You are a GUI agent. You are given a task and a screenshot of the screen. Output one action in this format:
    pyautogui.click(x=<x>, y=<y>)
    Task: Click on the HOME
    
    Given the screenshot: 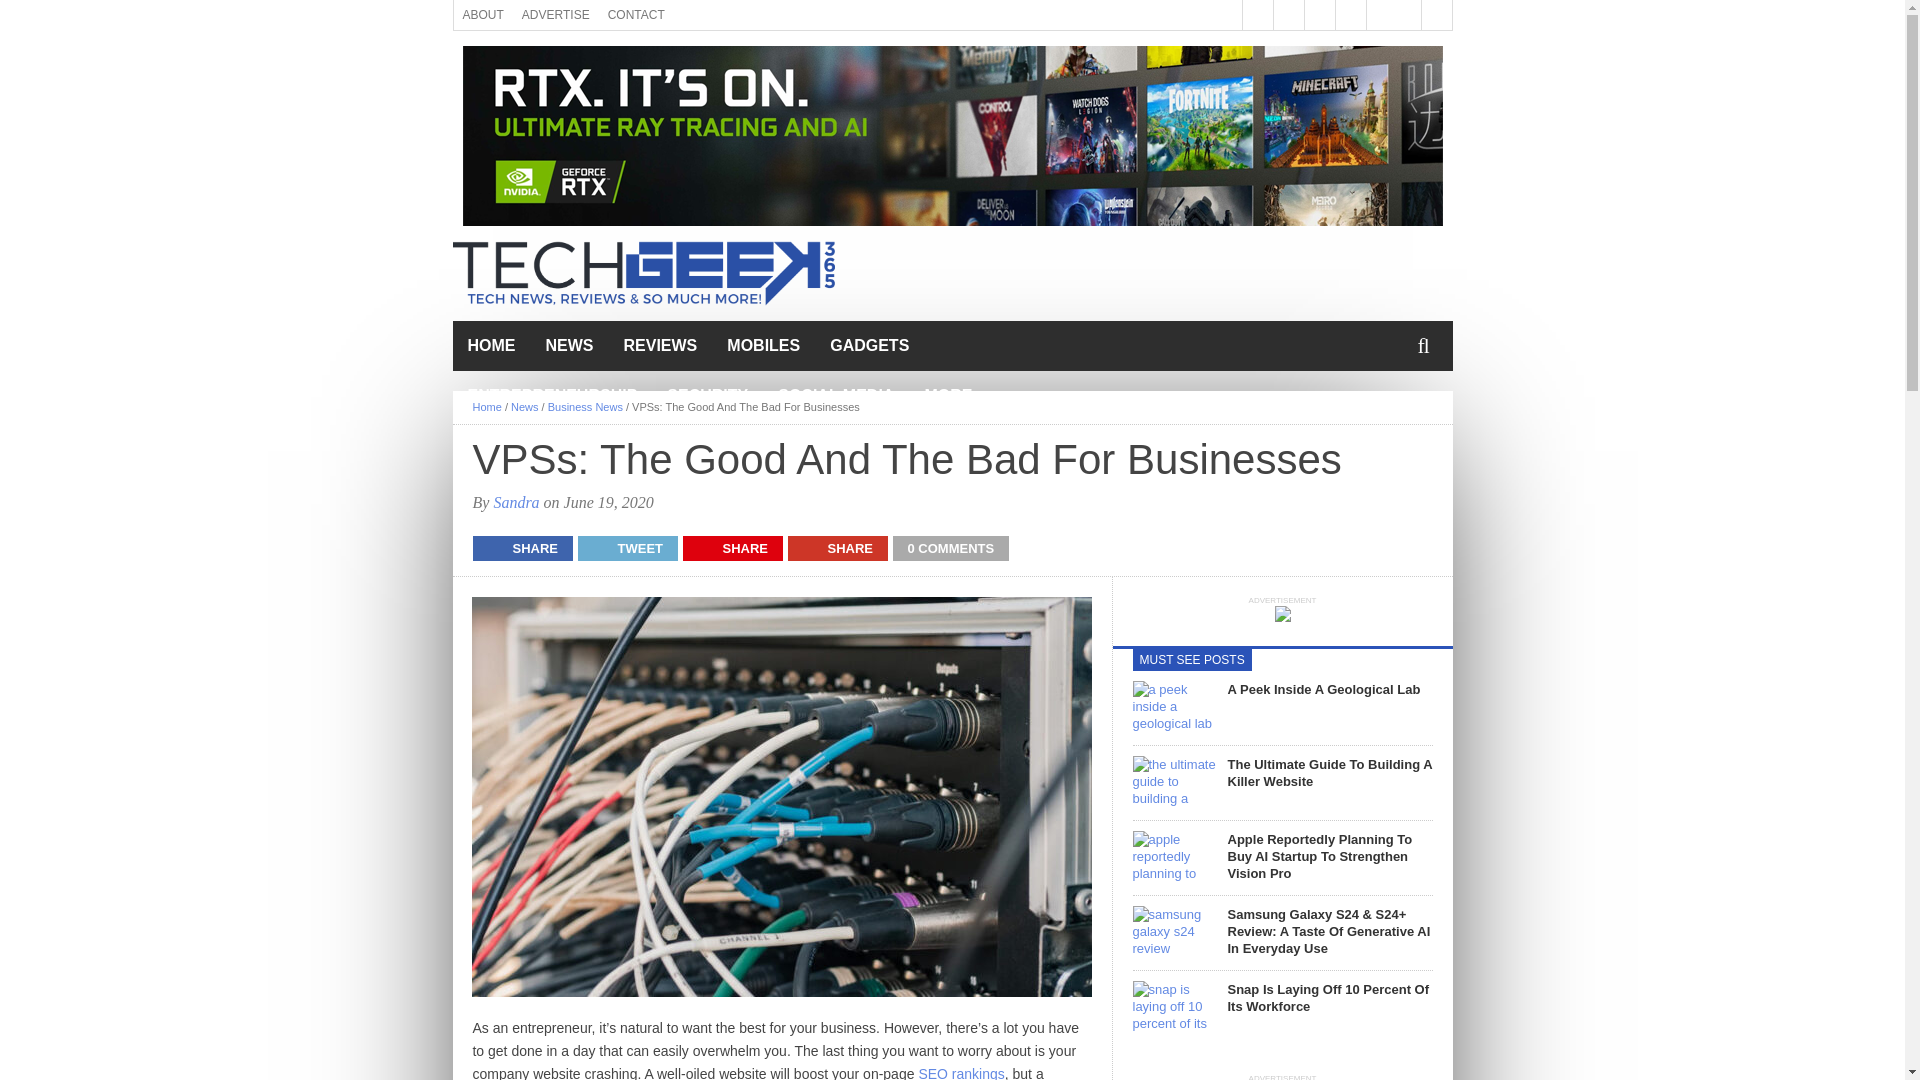 What is the action you would take?
    pyautogui.click(x=490, y=346)
    